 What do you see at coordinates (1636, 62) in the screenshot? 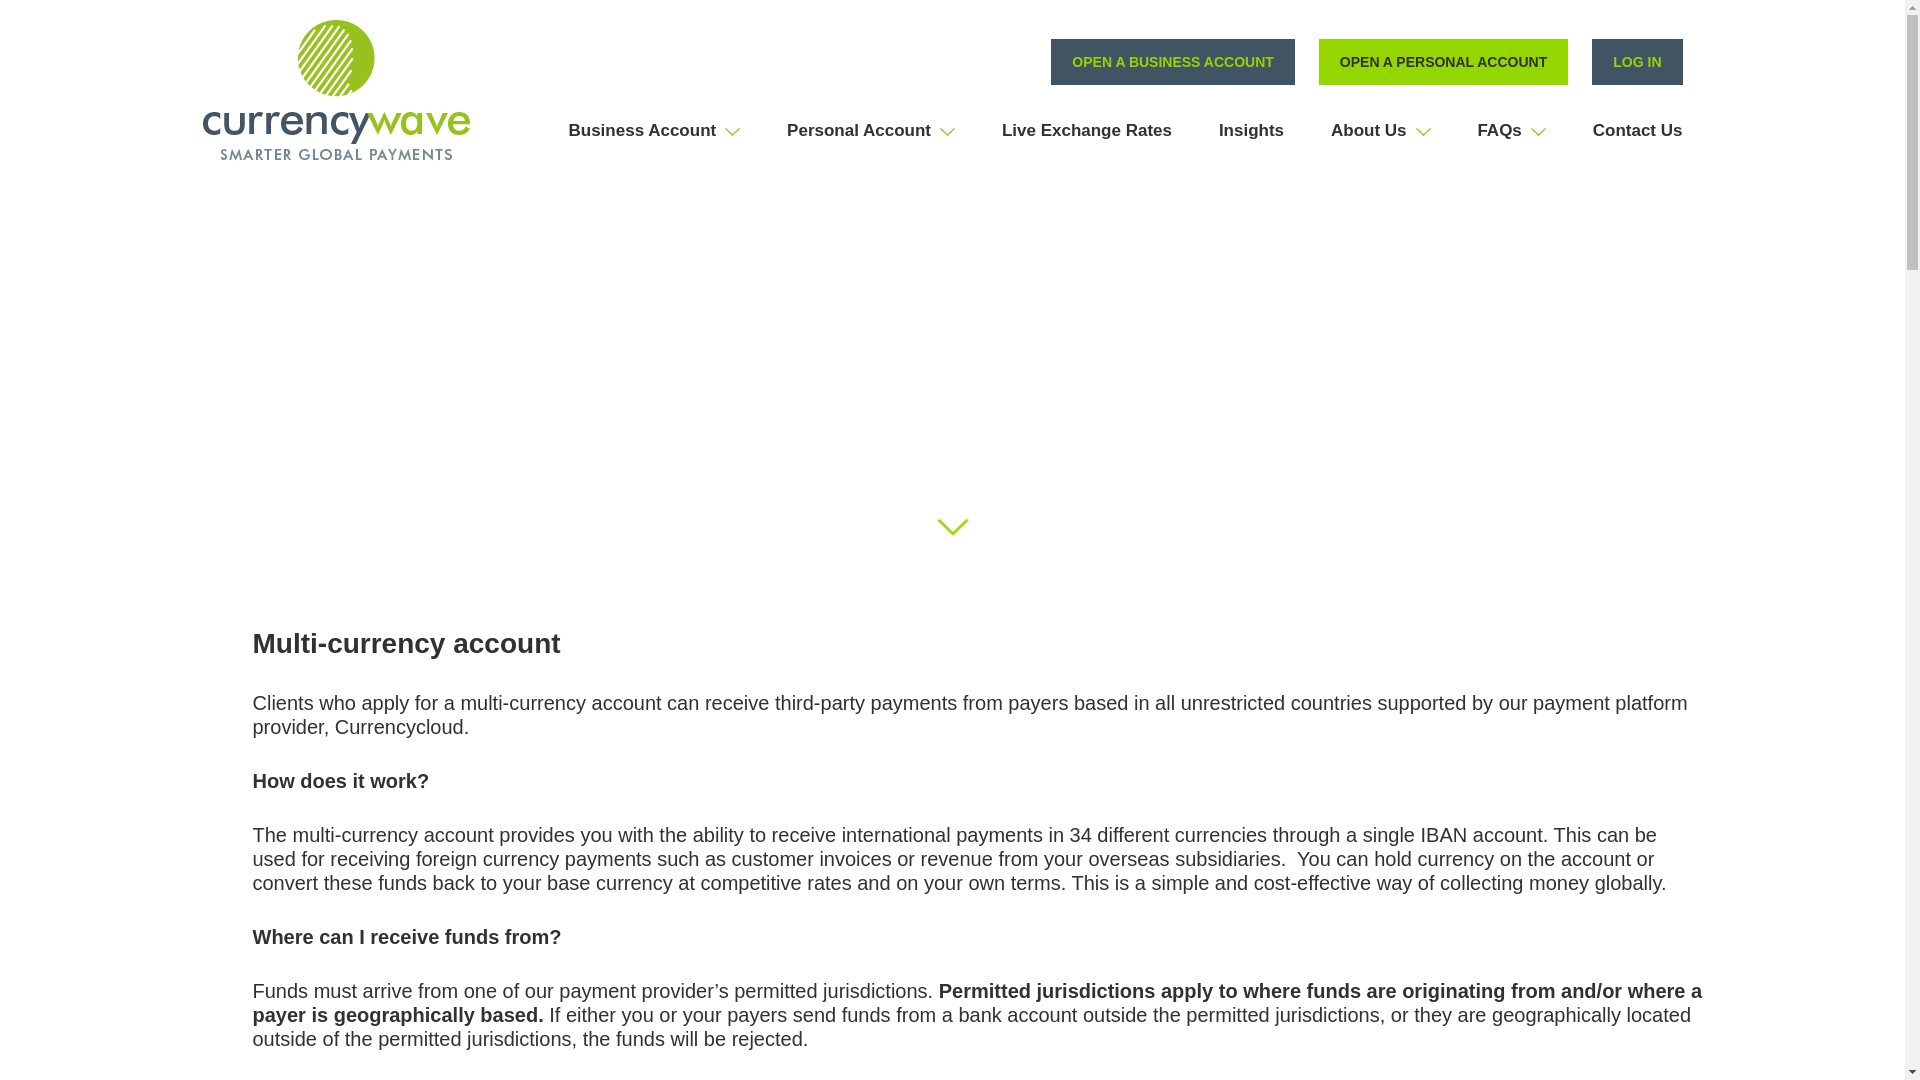
I see `LOG IN` at bounding box center [1636, 62].